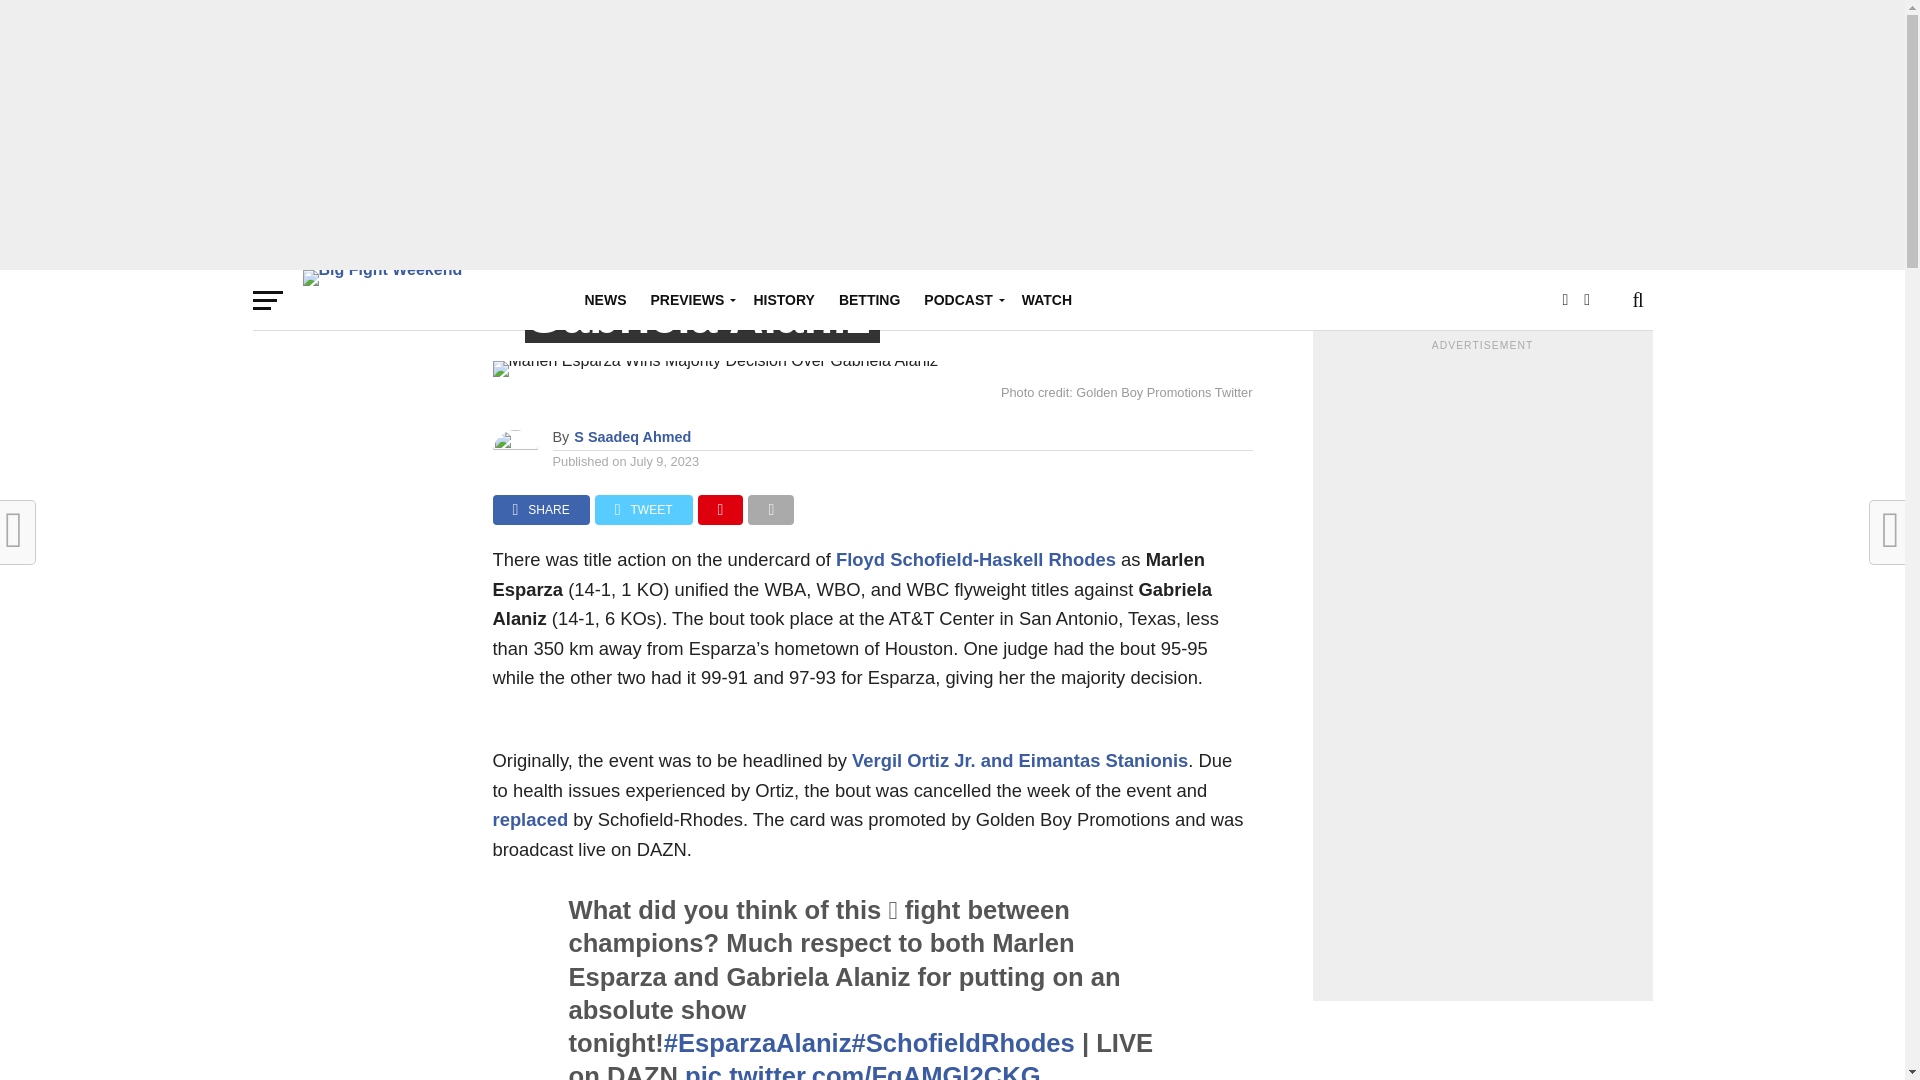 The width and height of the screenshot is (1920, 1080). Describe the element at coordinates (604, 300) in the screenshot. I see `NEWS` at that location.